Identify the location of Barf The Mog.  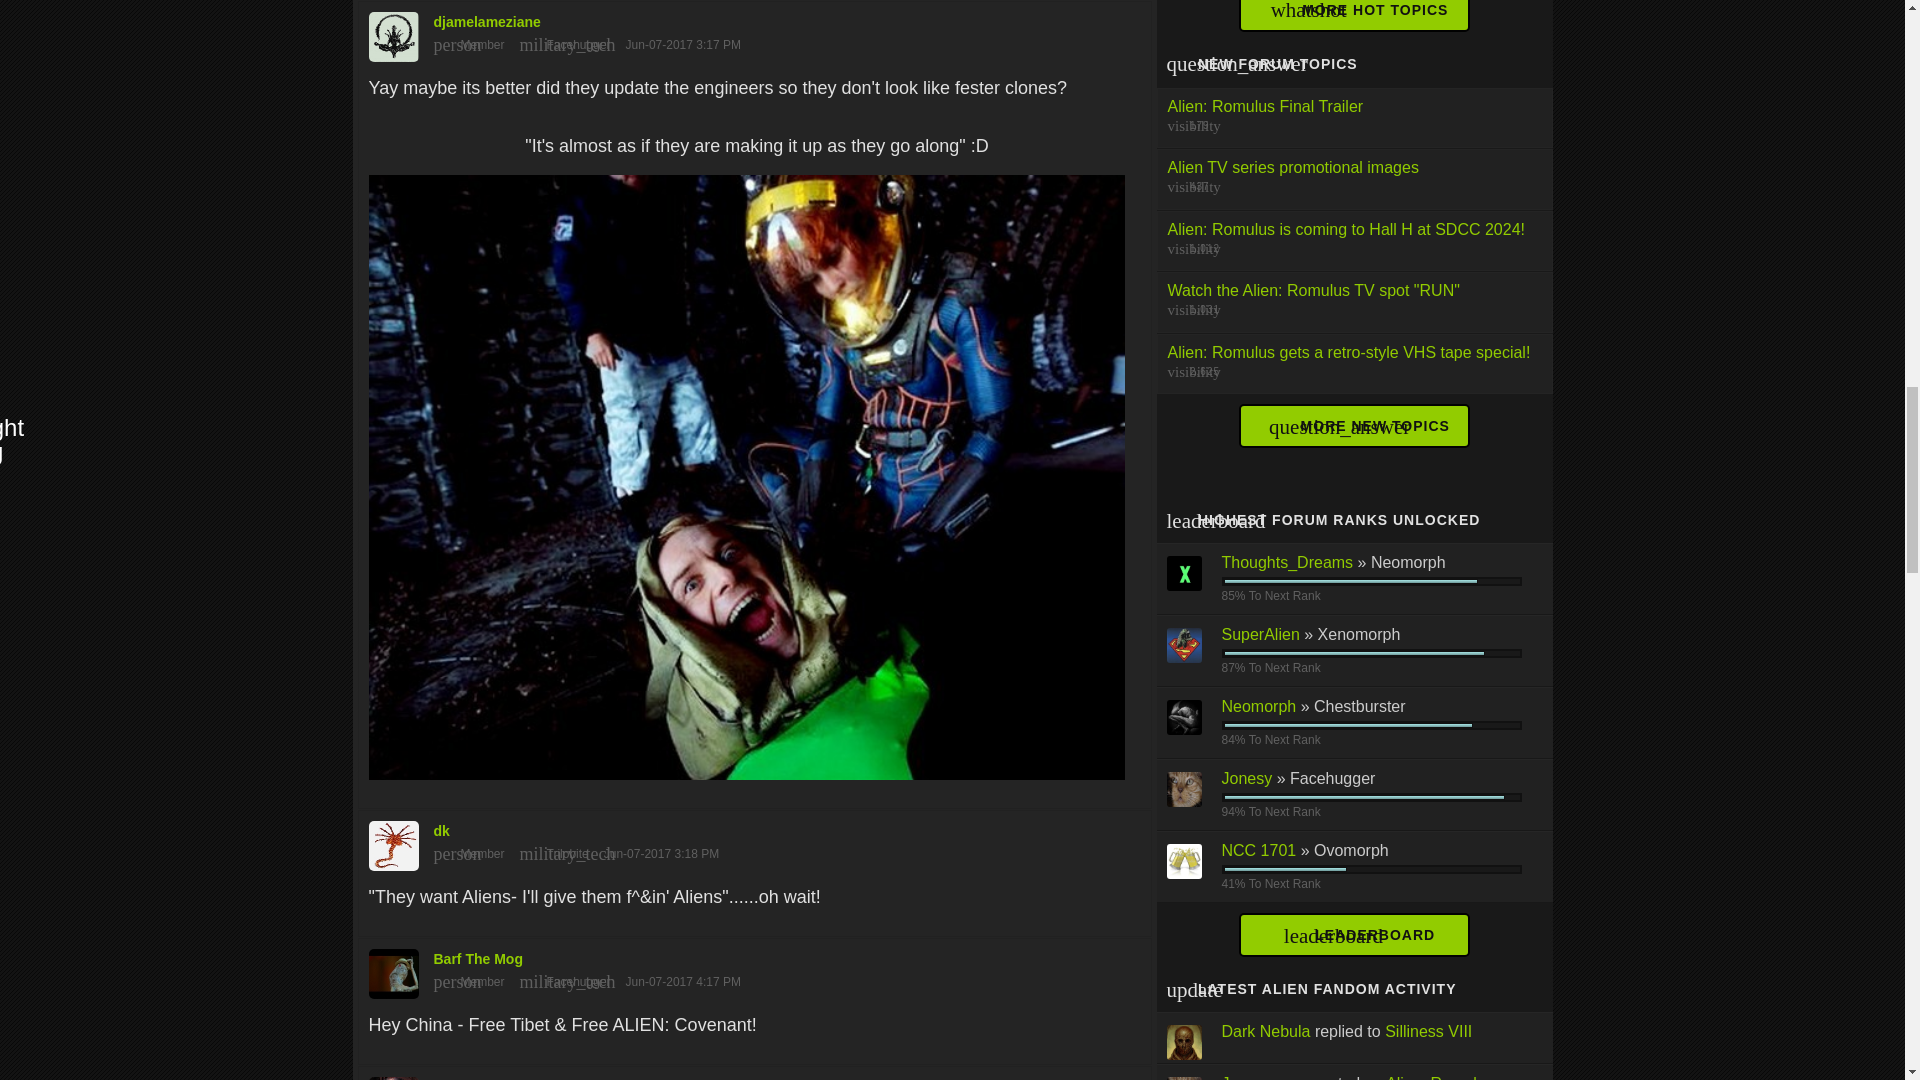
(754, 969).